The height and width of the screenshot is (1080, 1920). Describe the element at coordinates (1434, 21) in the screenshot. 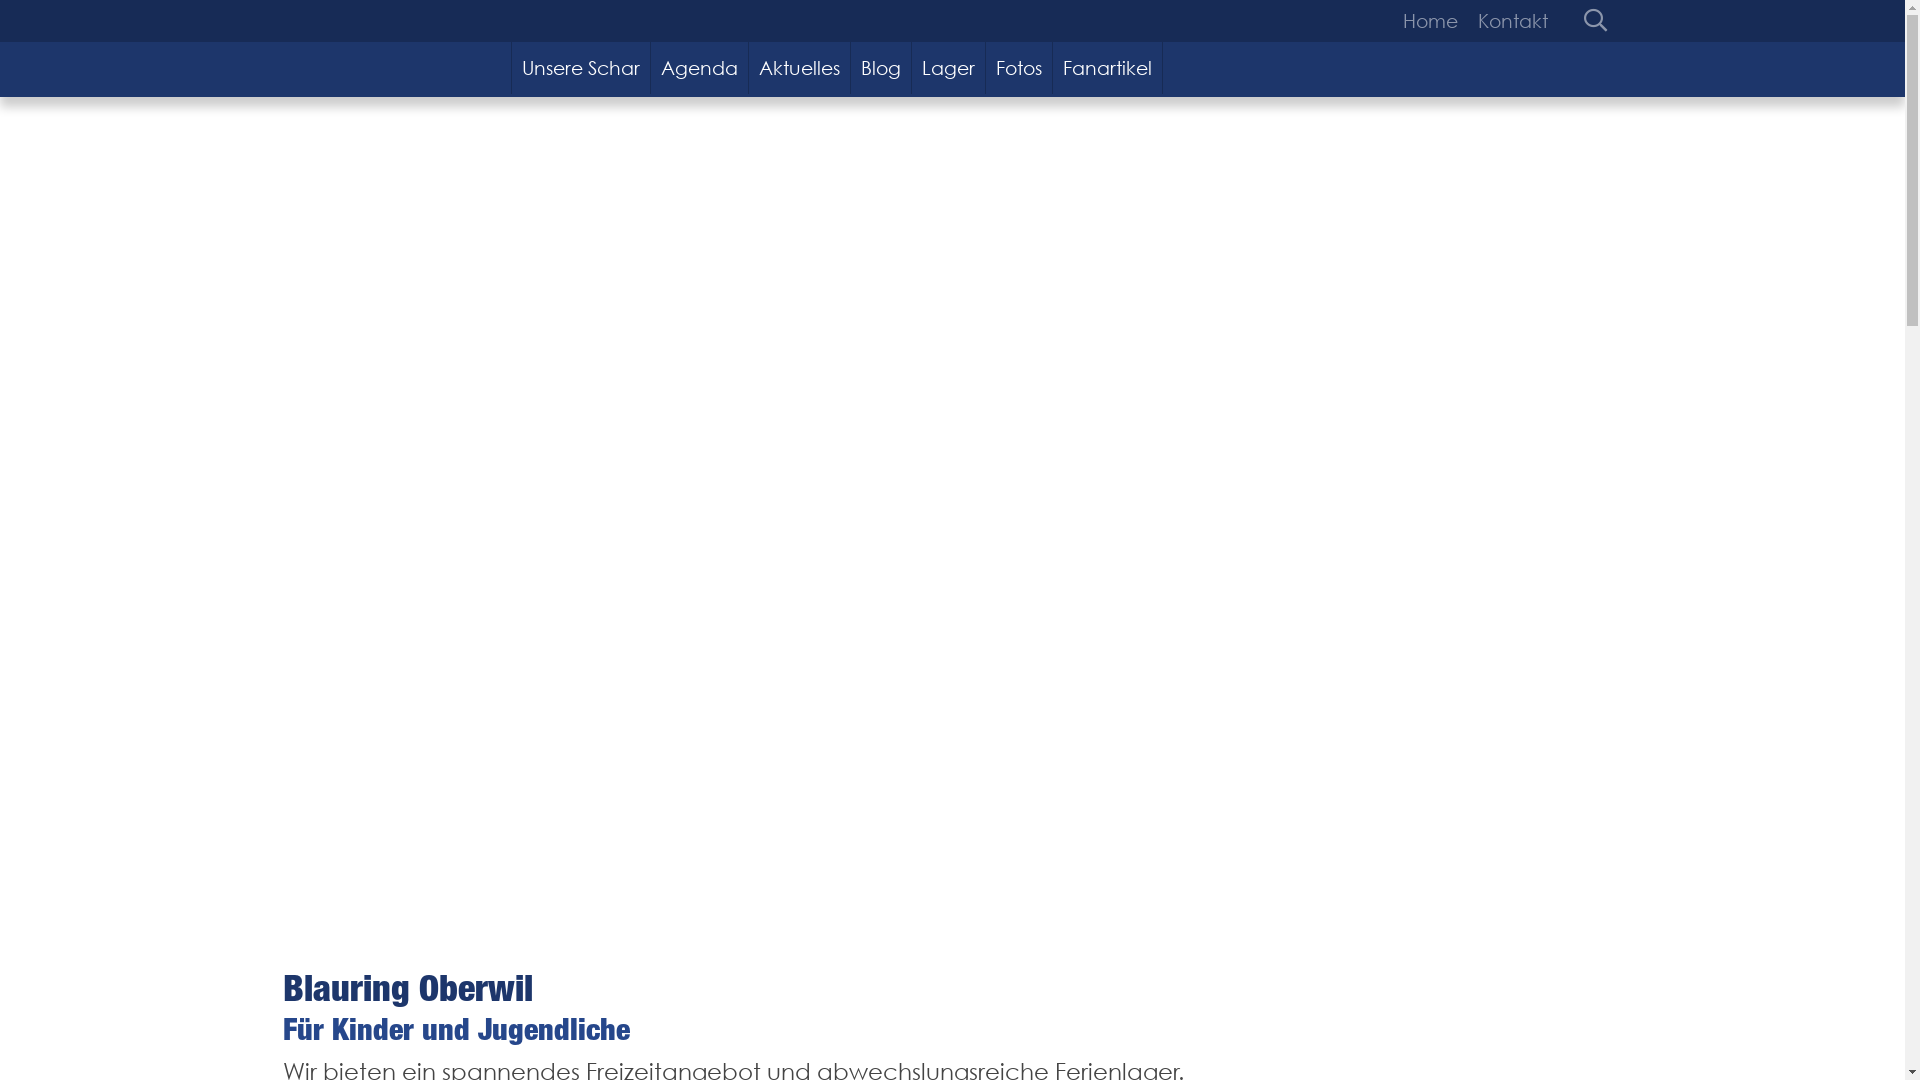

I see `Home` at that location.